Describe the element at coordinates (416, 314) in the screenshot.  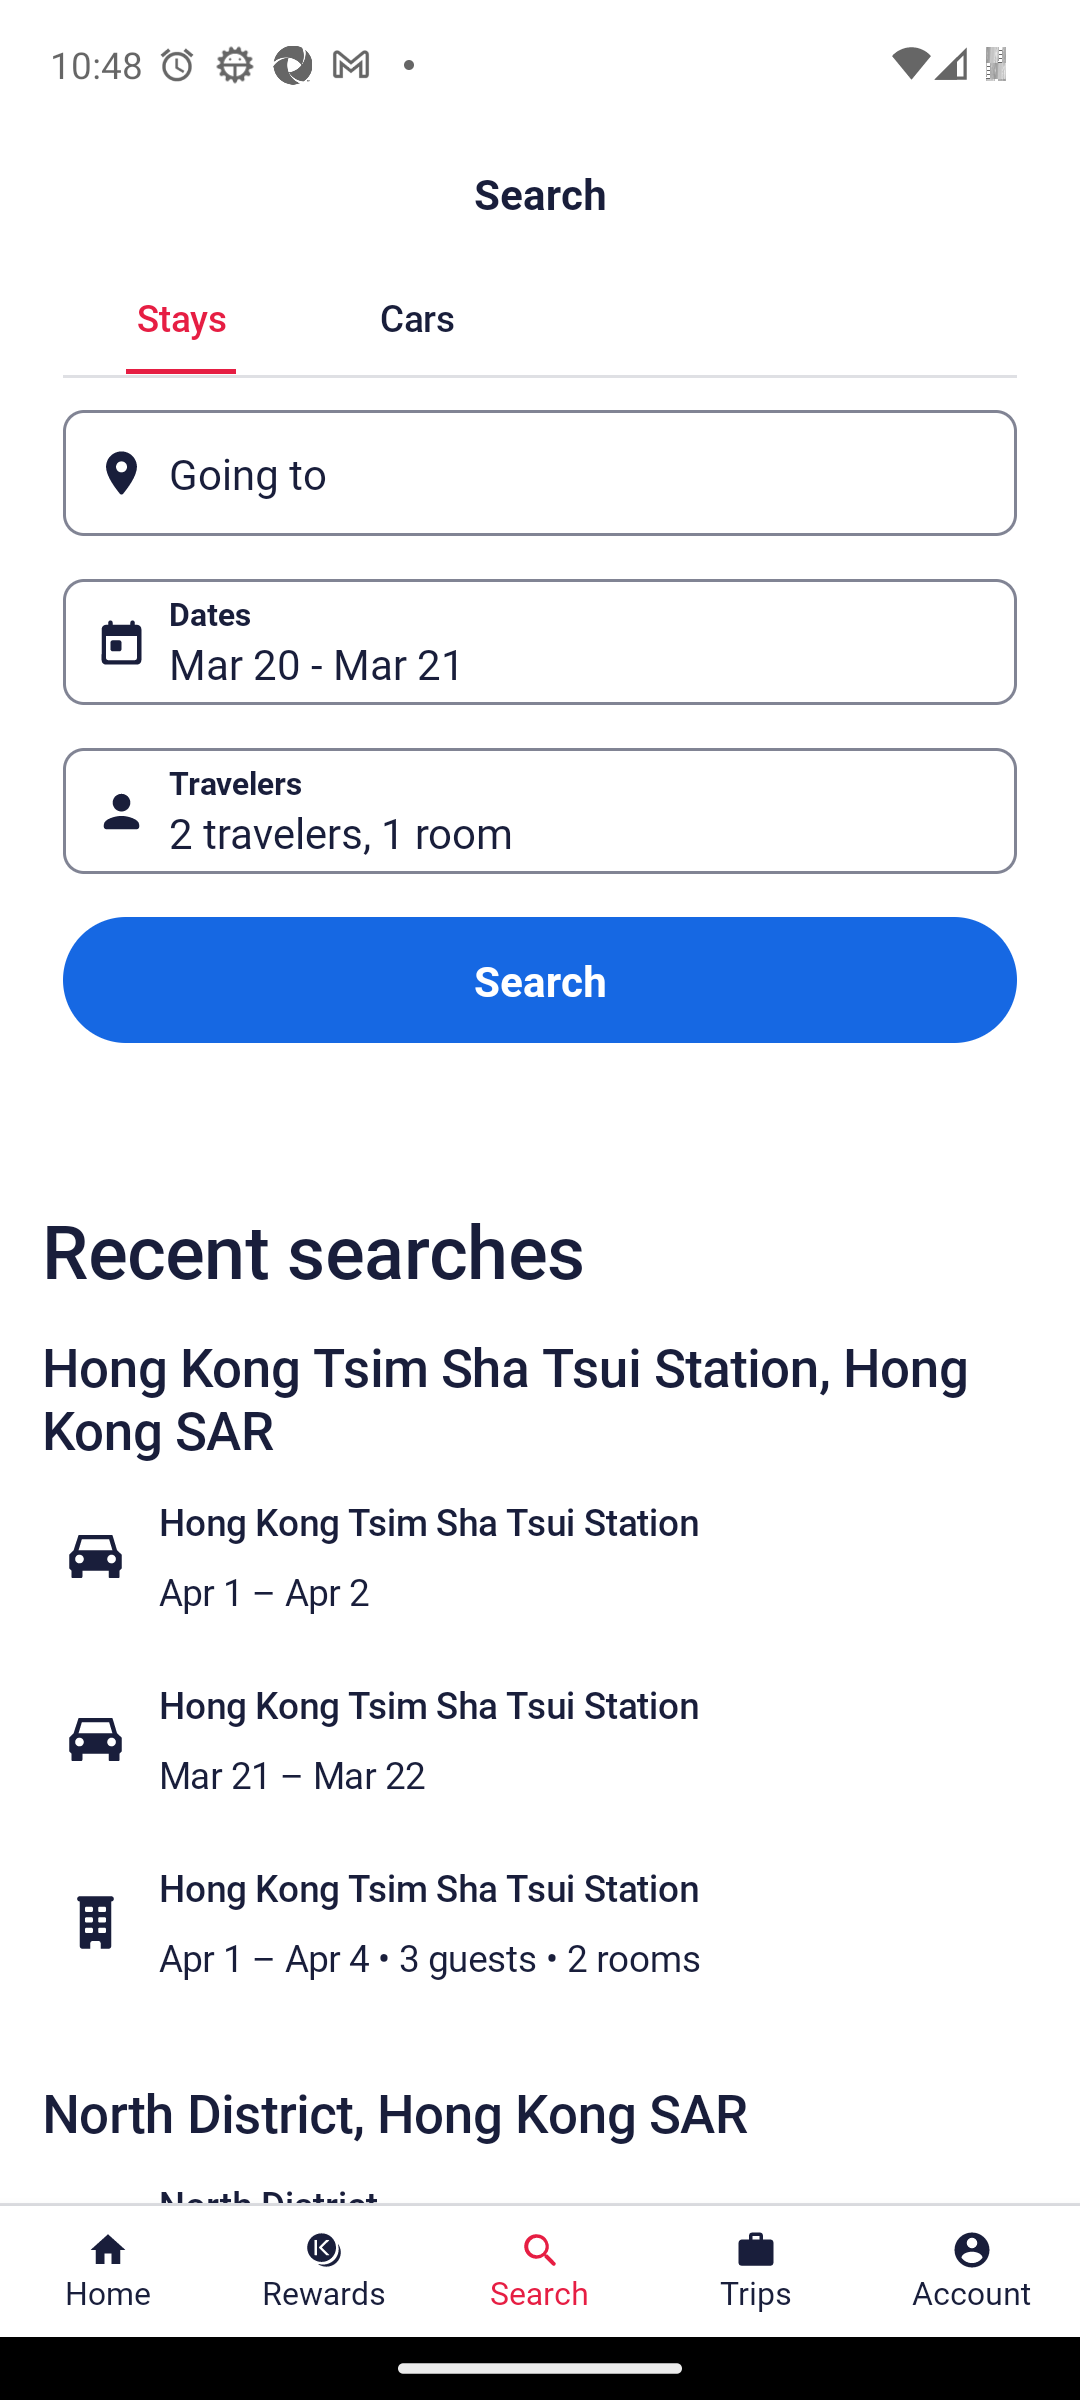
I see `Cars` at that location.